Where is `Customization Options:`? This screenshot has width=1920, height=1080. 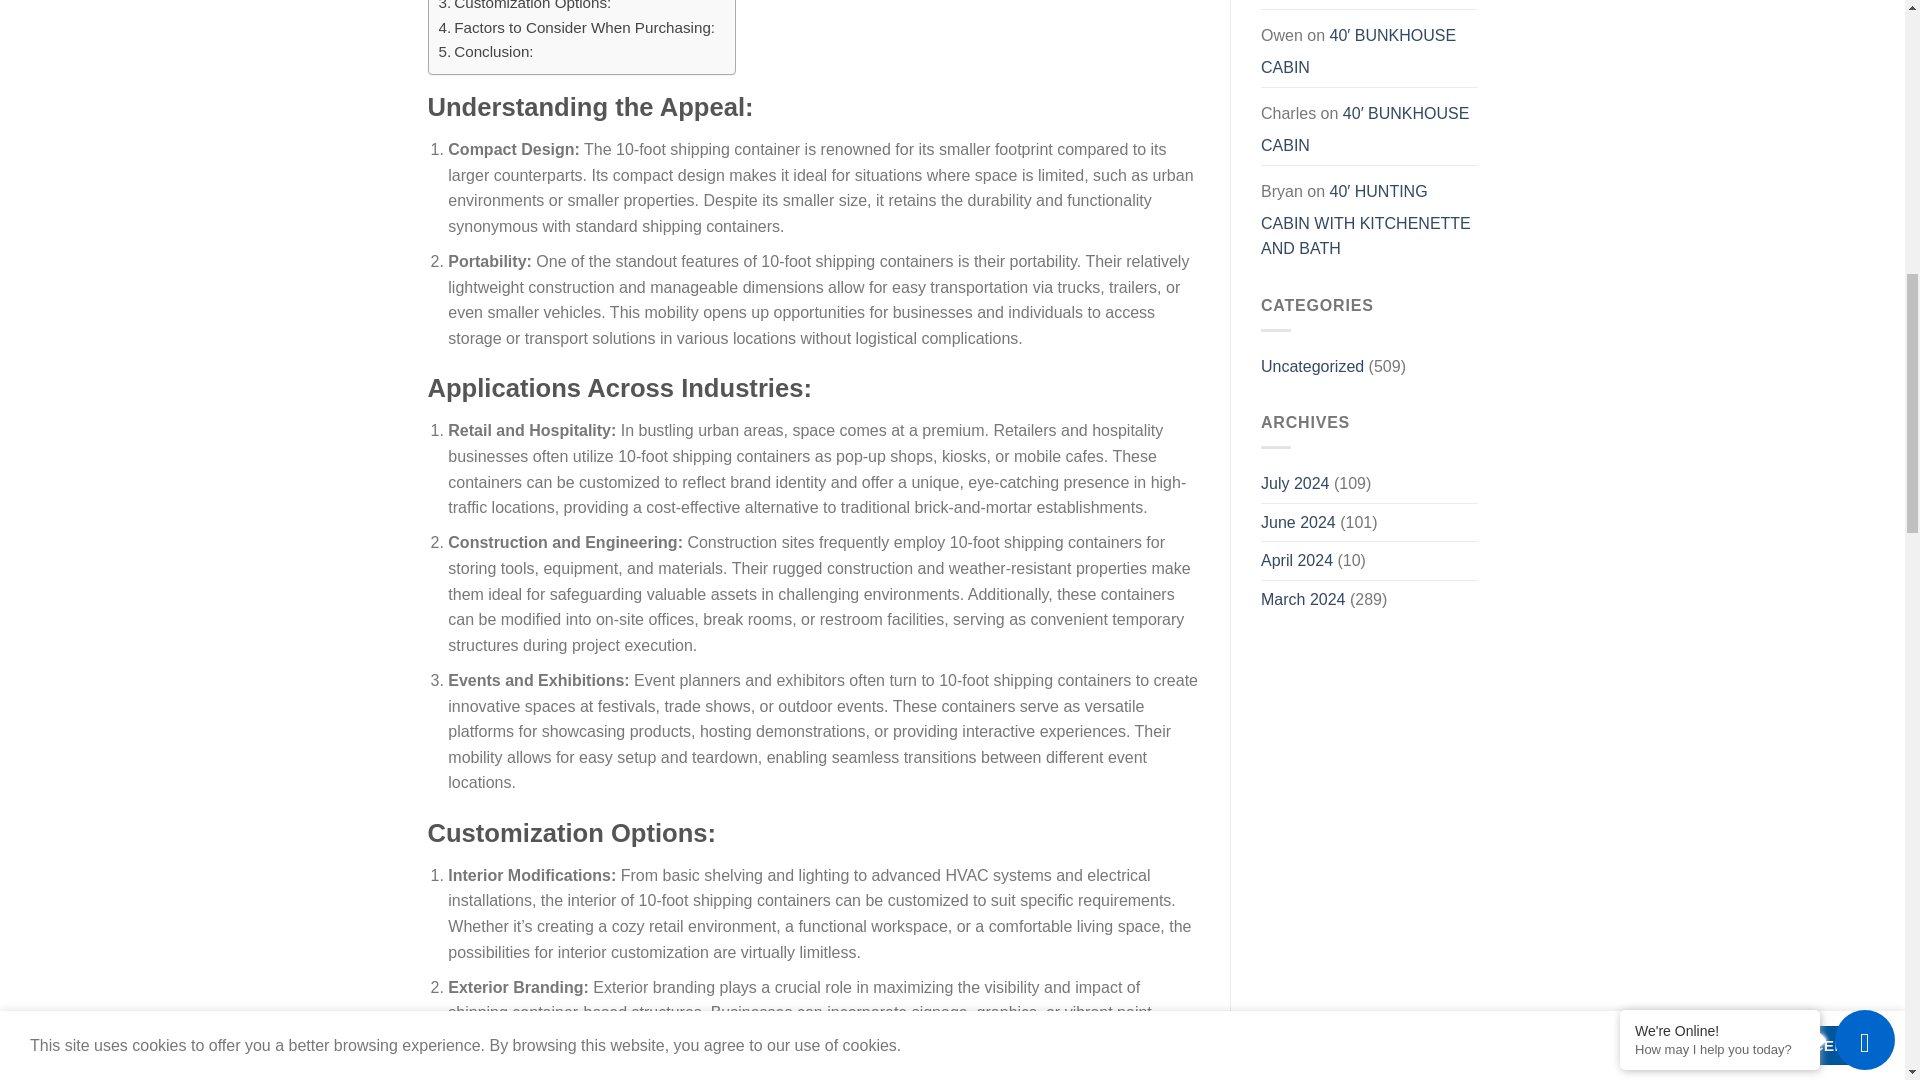
Customization Options: is located at coordinates (524, 8).